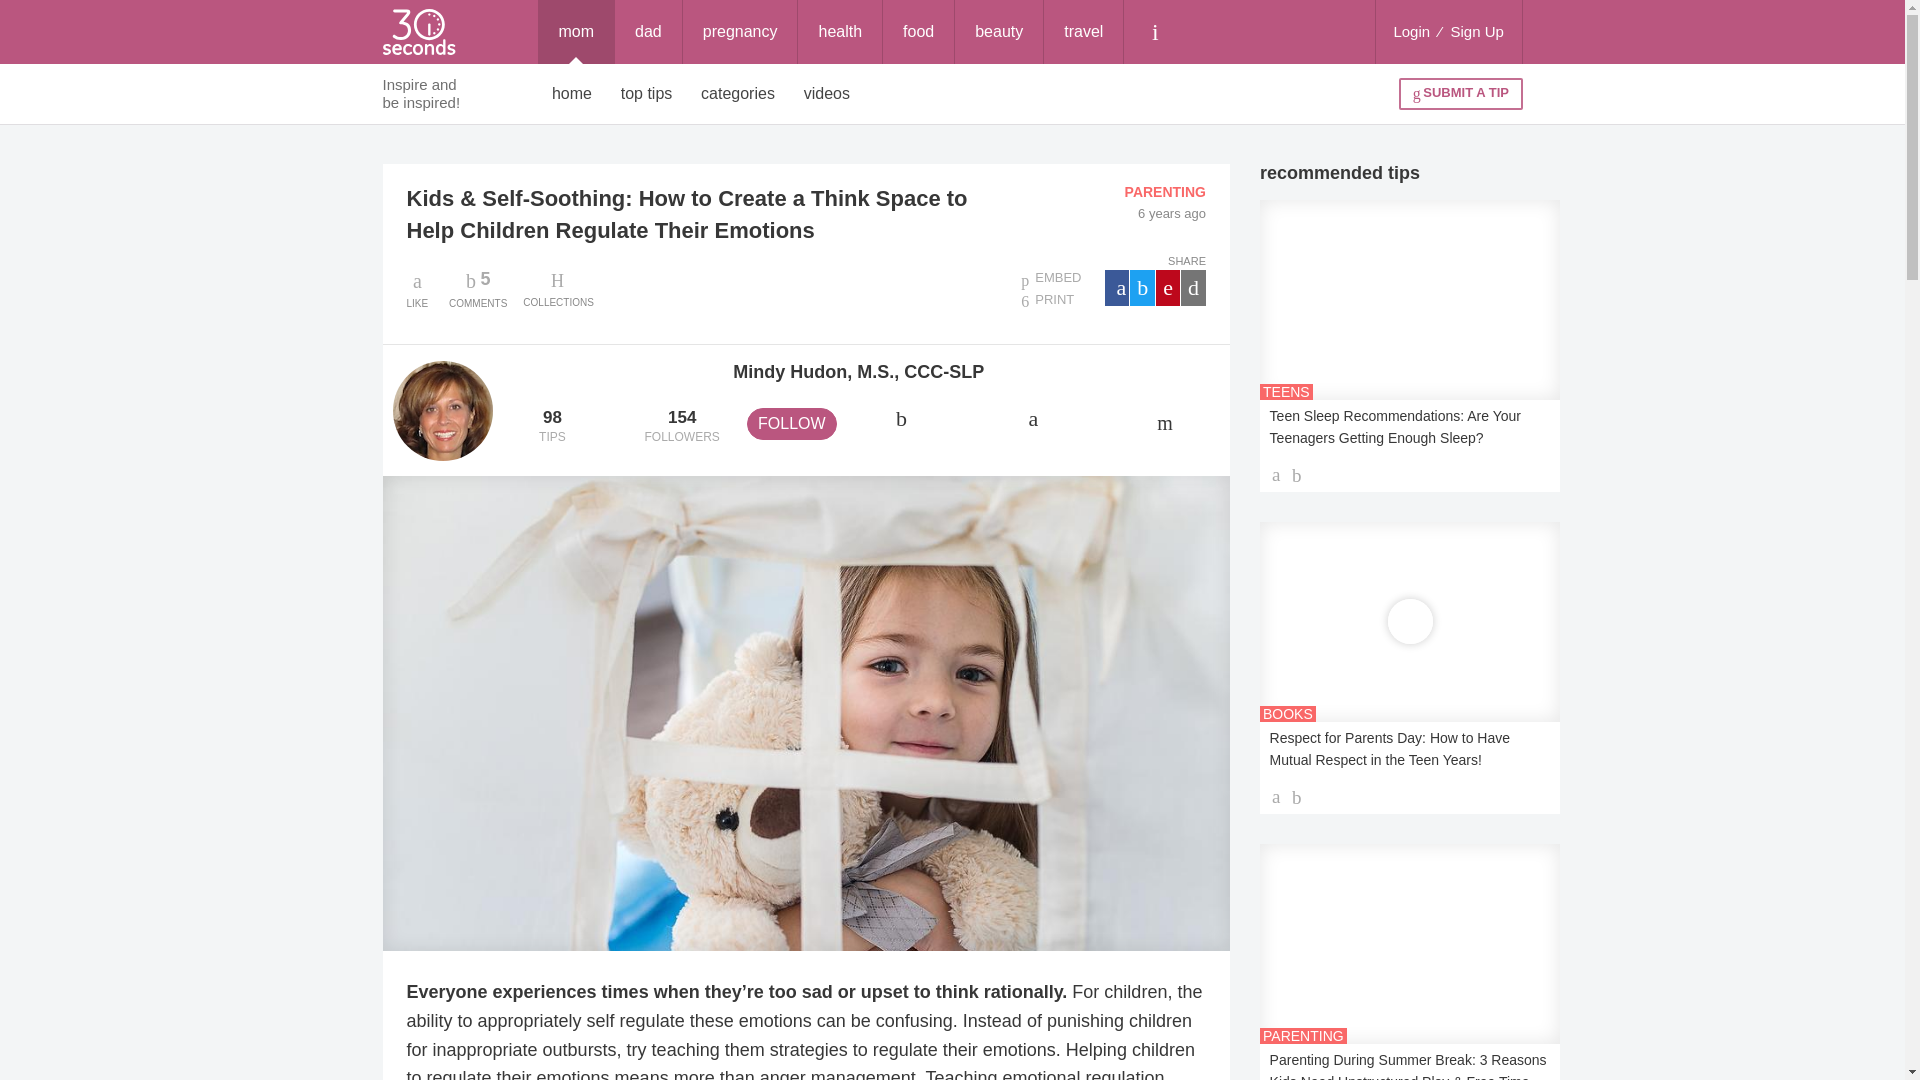 Image resolution: width=1920 pixels, height=1080 pixels. I want to click on Sign Up, so click(478, 288).